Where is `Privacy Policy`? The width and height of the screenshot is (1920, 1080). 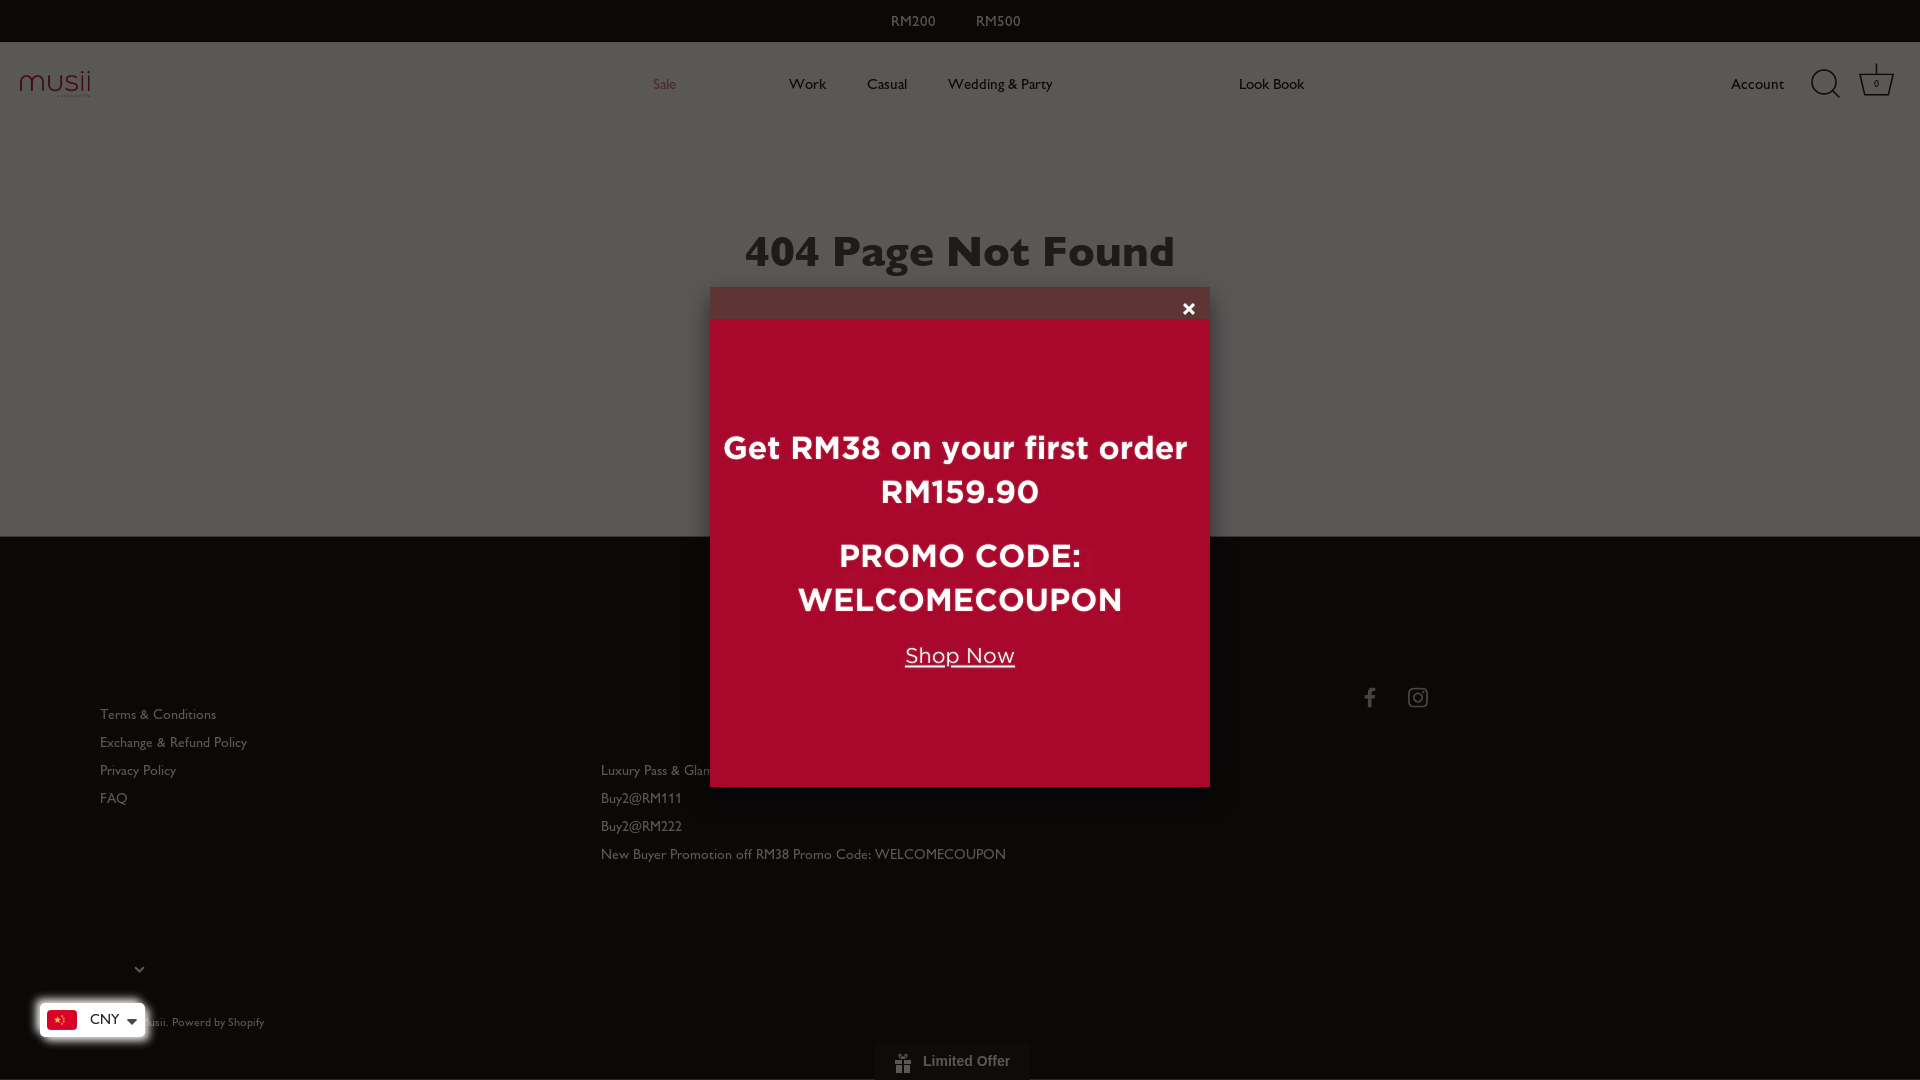 Privacy Policy is located at coordinates (138, 770).